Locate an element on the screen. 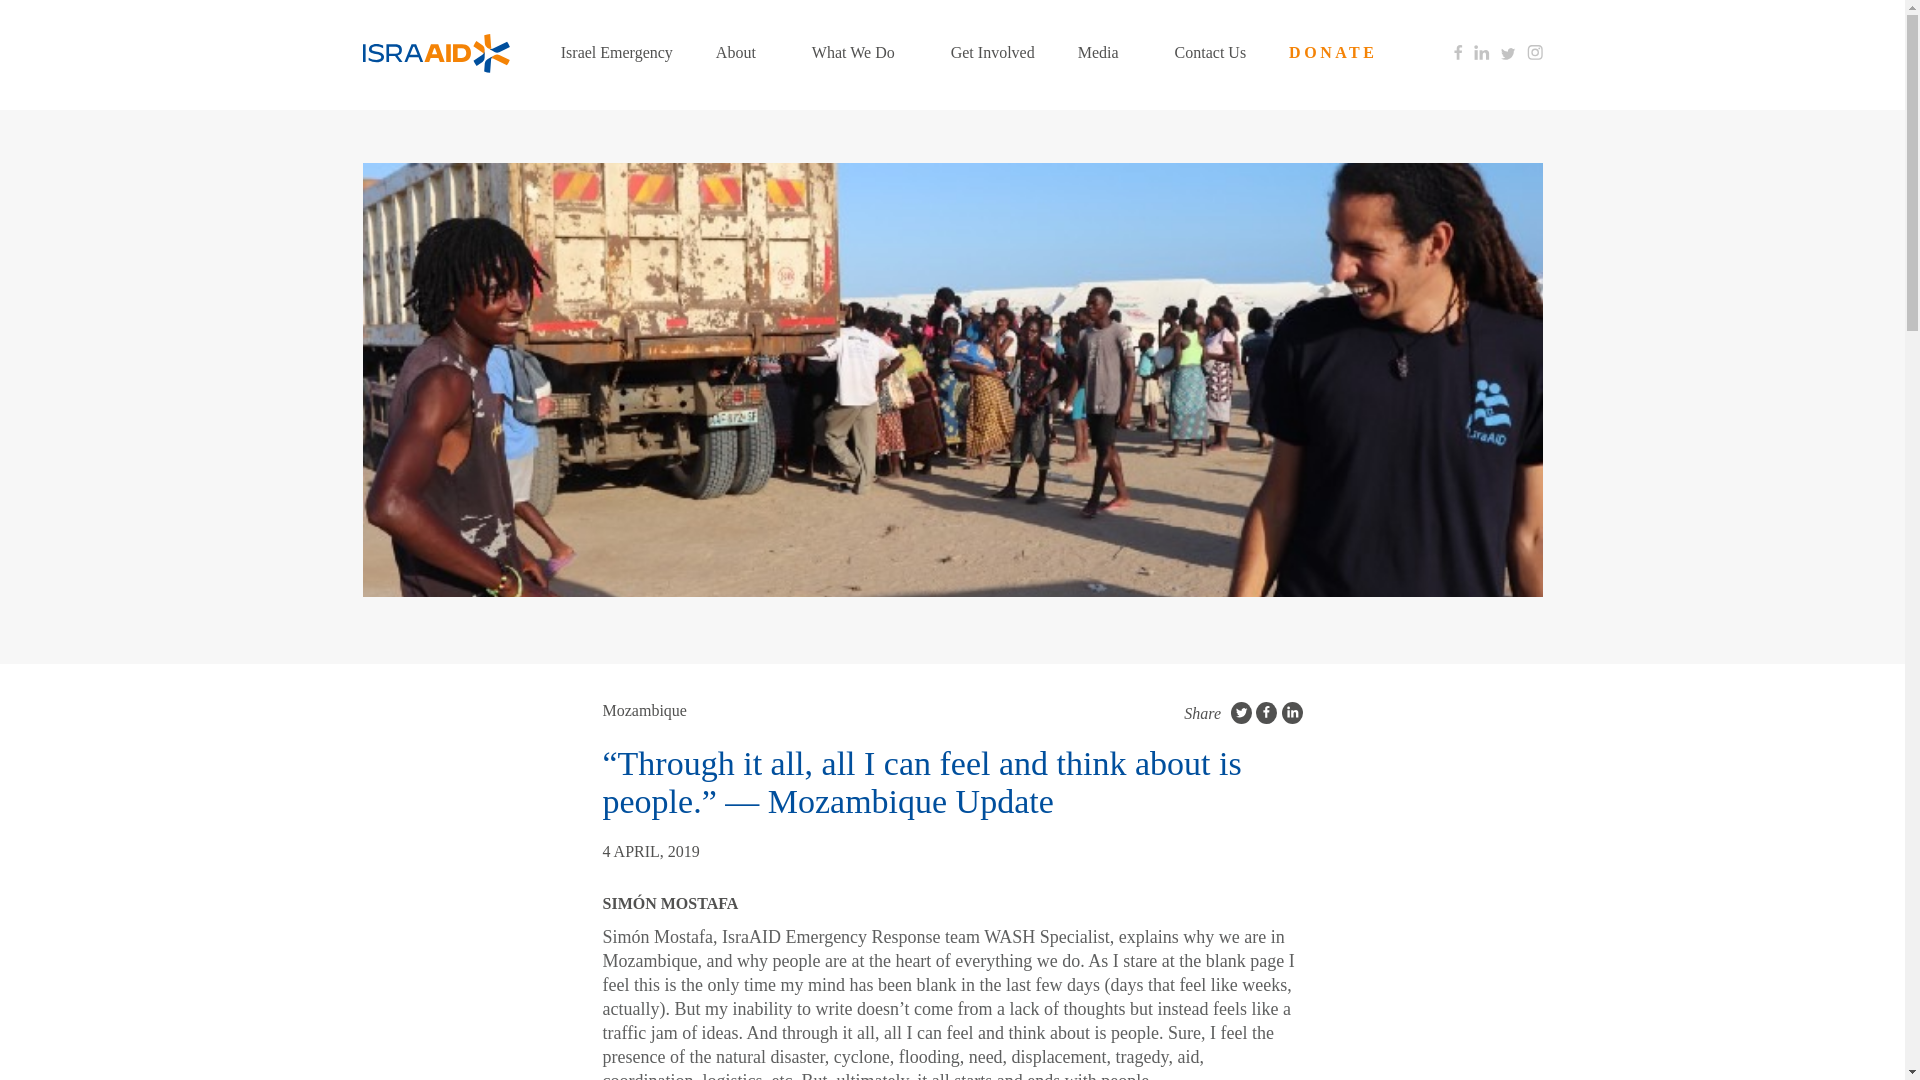 The height and width of the screenshot is (1080, 1920). Israel Emergency is located at coordinates (616, 52).